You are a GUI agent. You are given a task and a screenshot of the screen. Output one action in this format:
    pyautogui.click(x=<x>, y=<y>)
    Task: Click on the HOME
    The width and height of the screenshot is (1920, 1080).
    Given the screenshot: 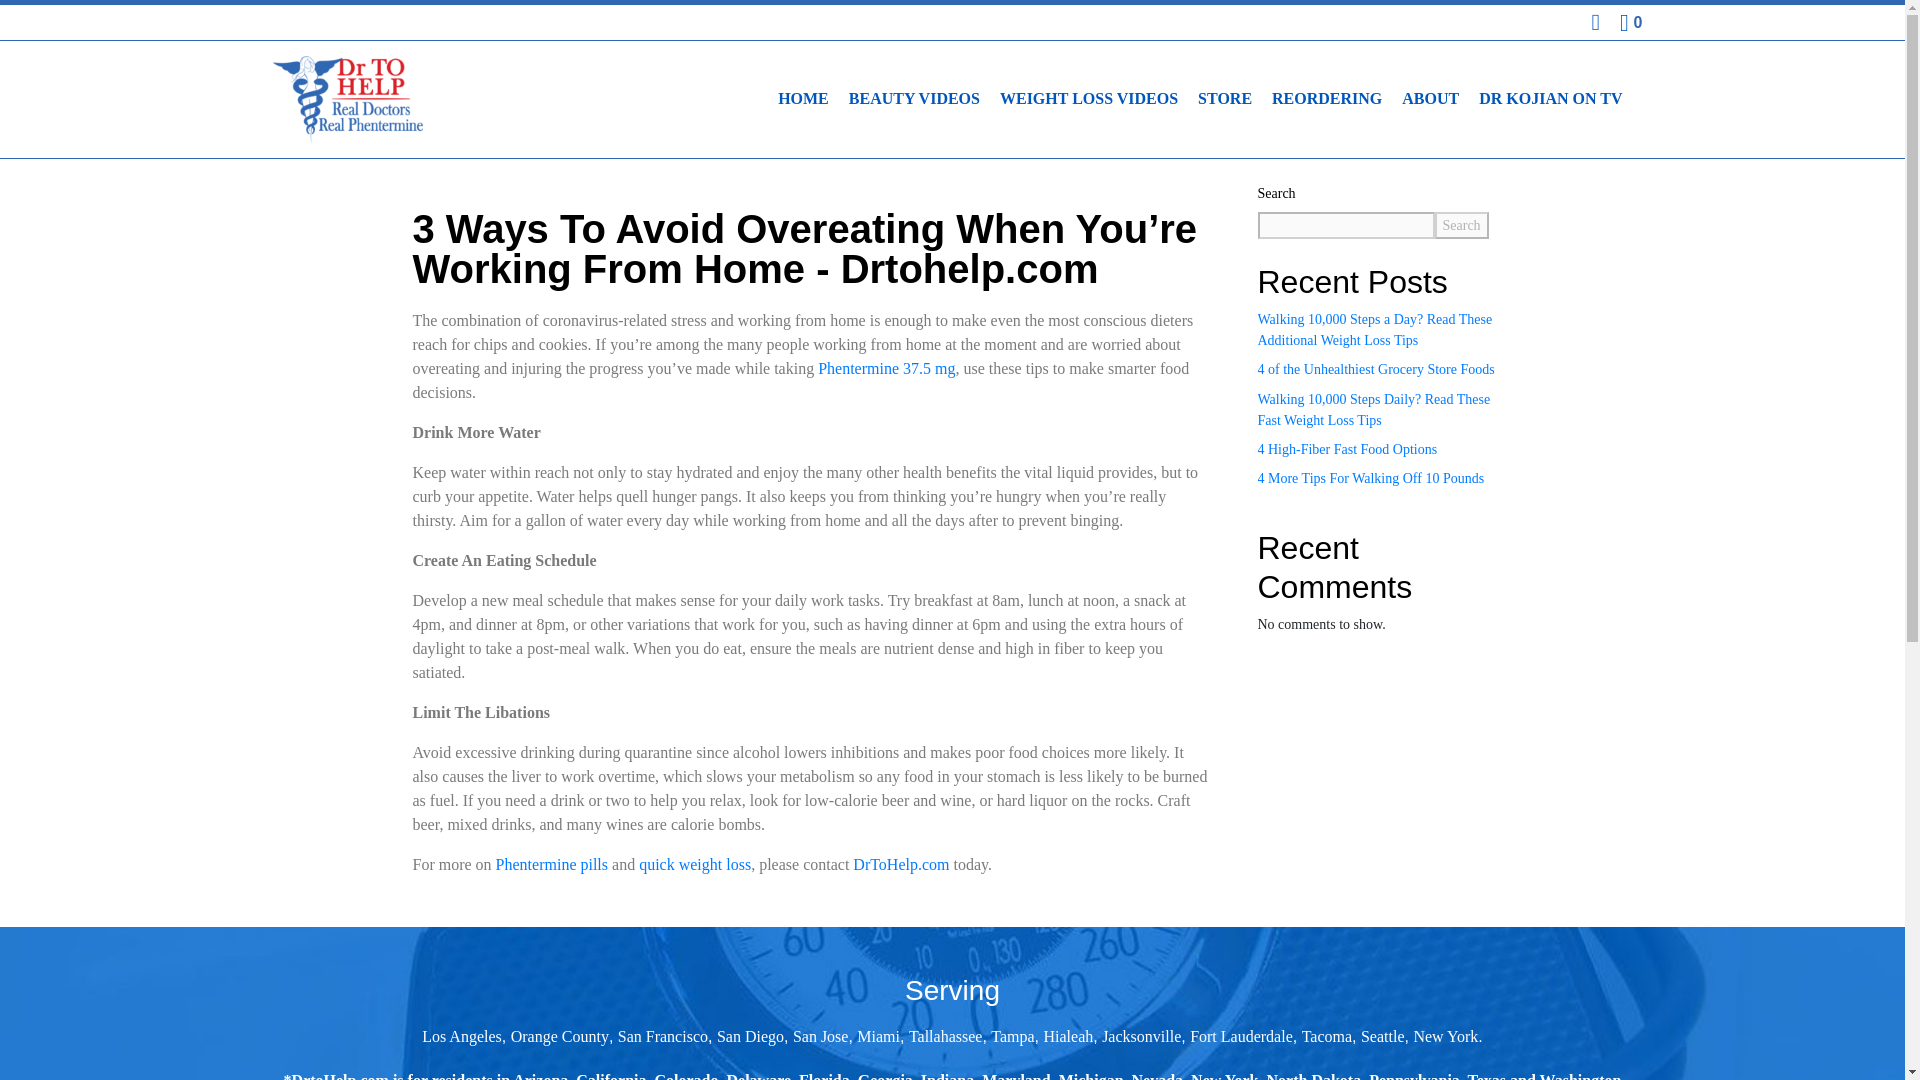 What is the action you would take?
    pyautogui.click(x=804, y=98)
    